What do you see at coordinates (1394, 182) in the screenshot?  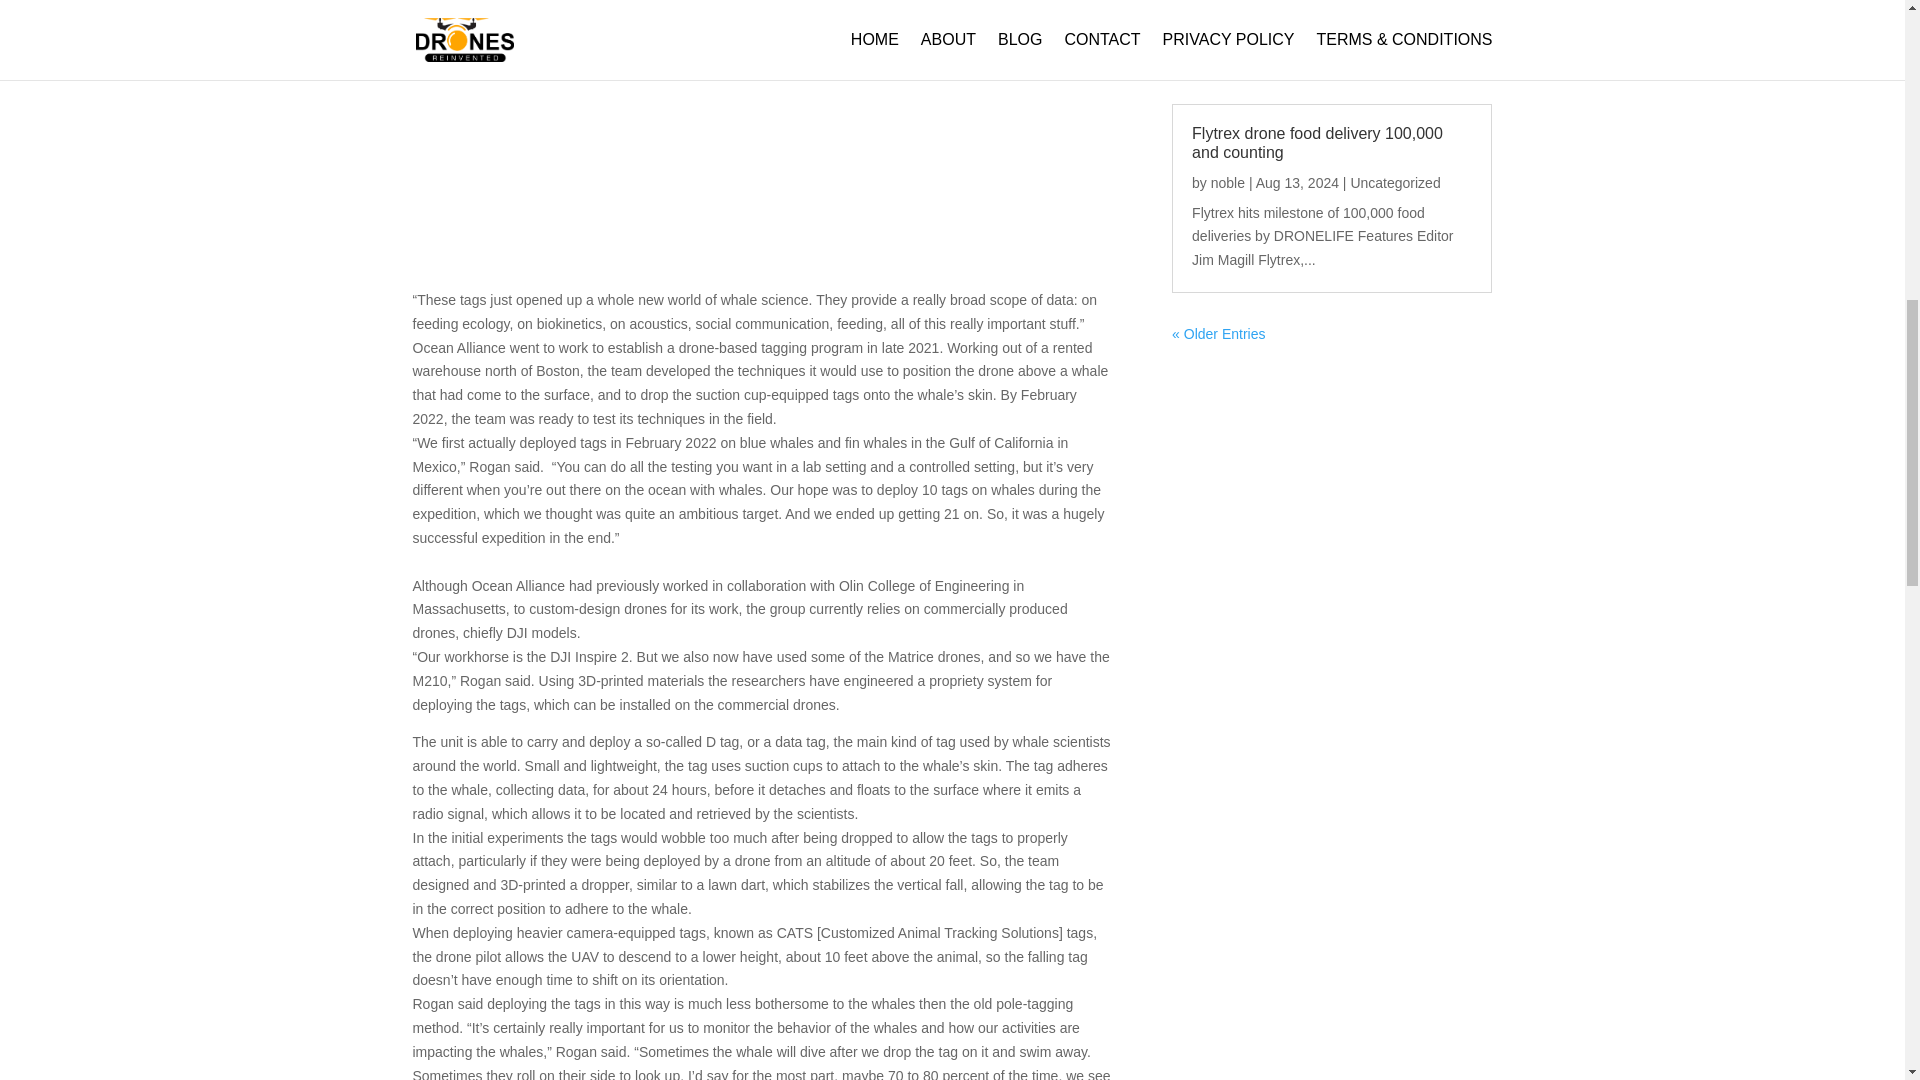 I see `Uncategorized` at bounding box center [1394, 182].